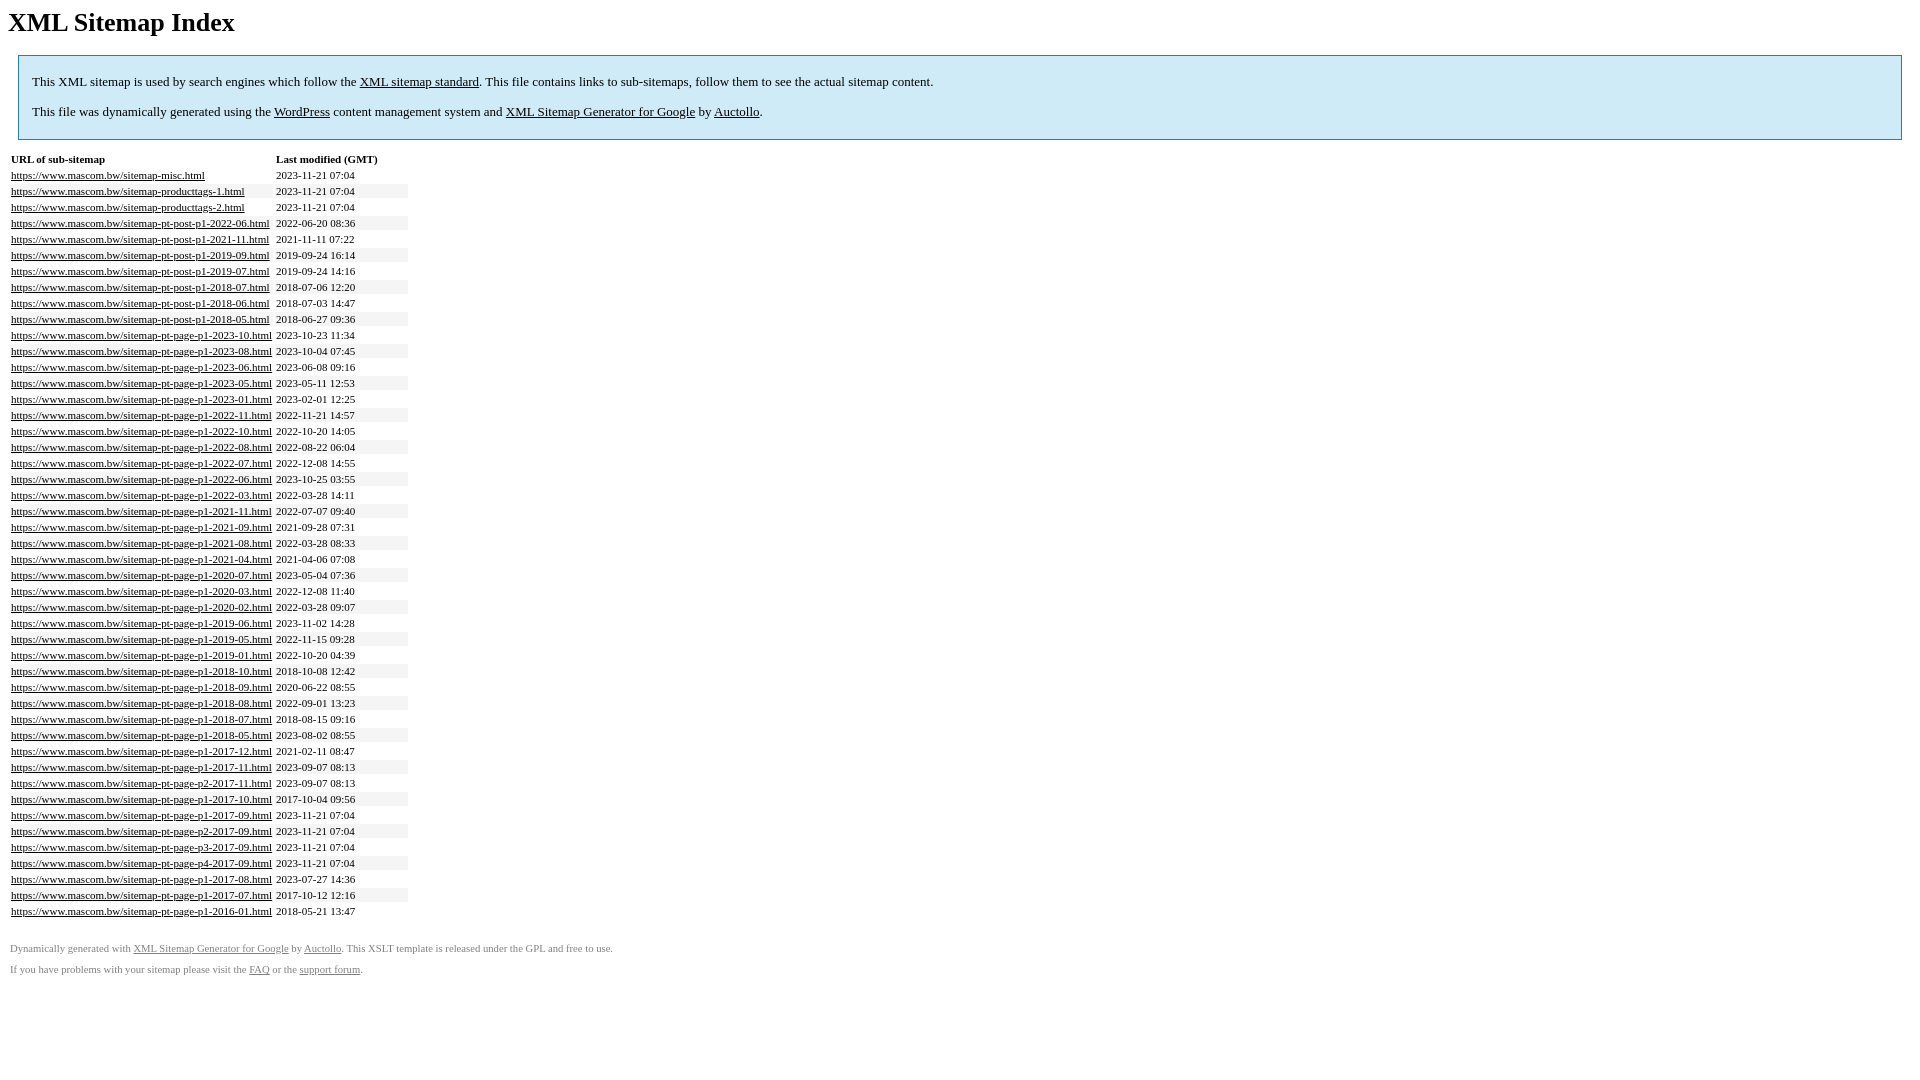 The width and height of the screenshot is (1920, 1080). Describe the element at coordinates (142, 367) in the screenshot. I see `https://www.mascom.bw/sitemap-pt-page-p1-2023-06.html` at that location.